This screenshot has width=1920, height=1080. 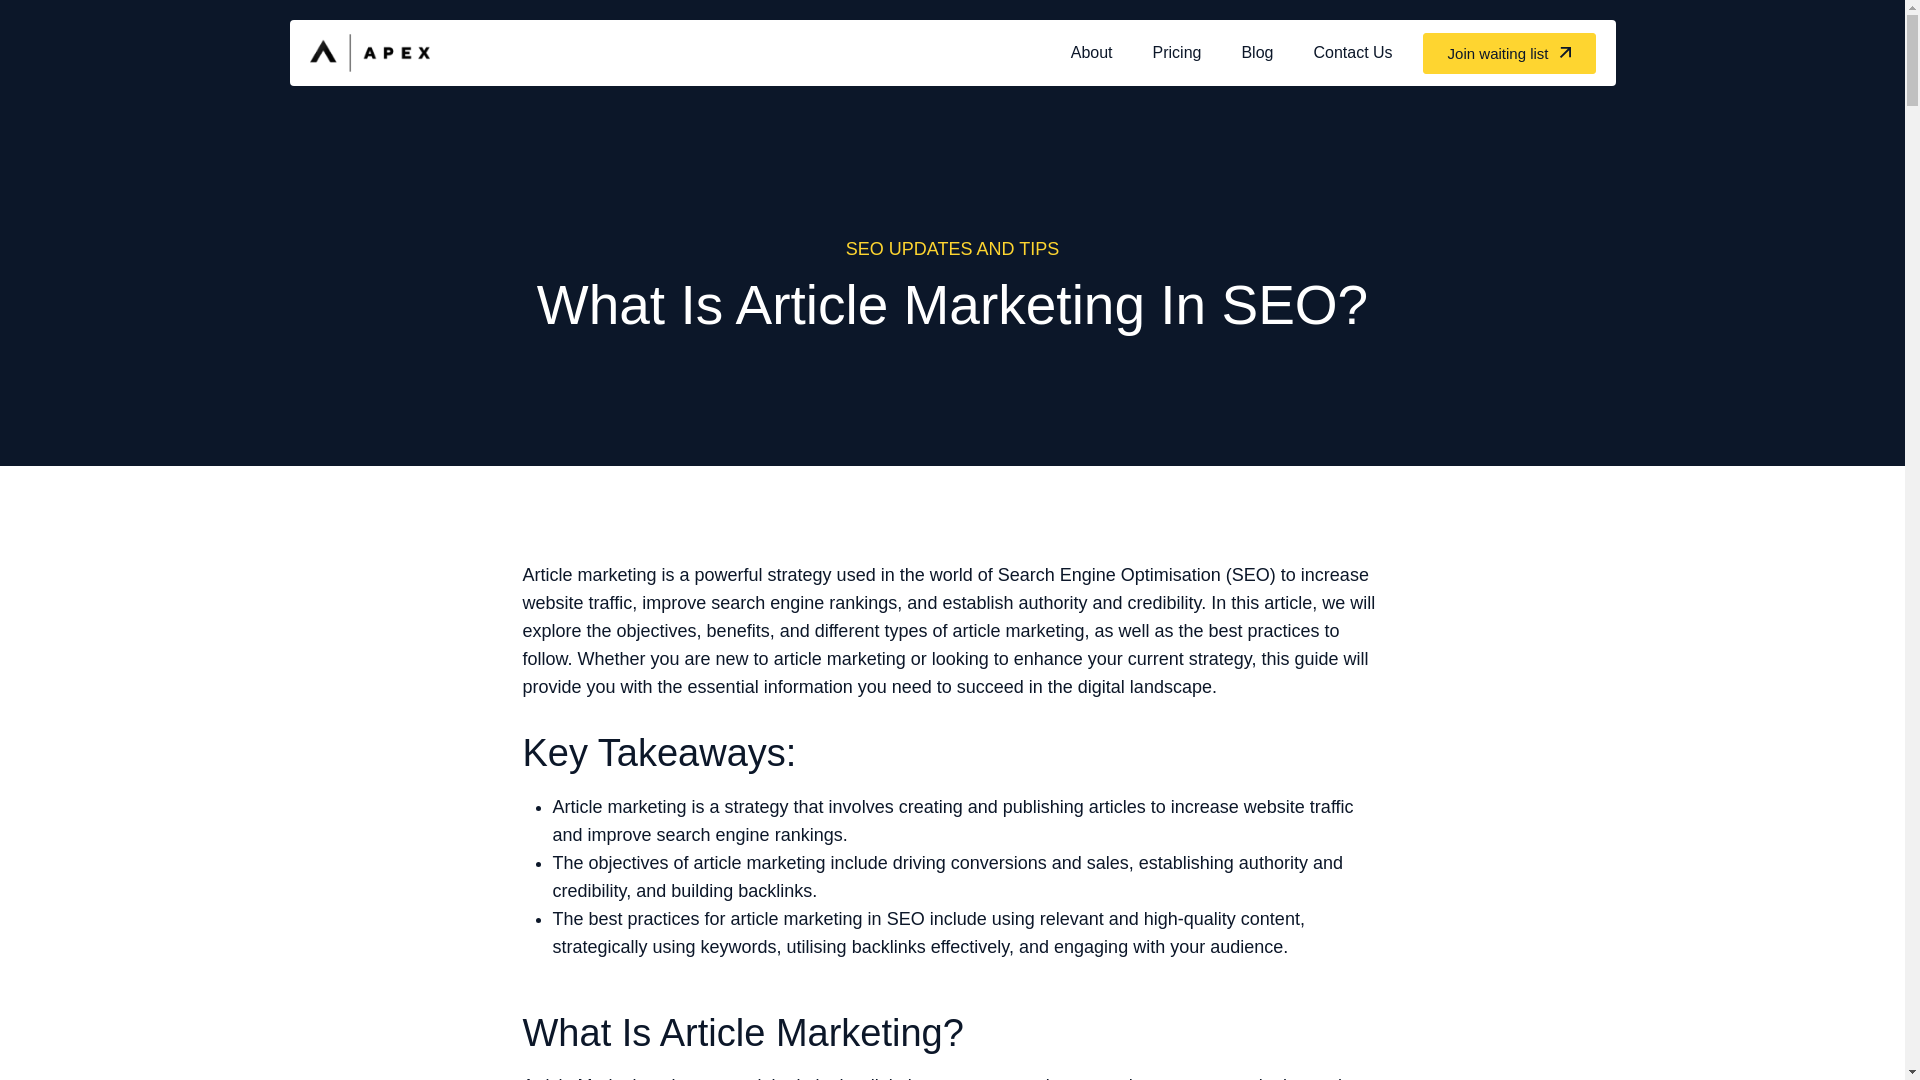 I want to click on SEO UPDATES AND TIPS, so click(x=952, y=248).